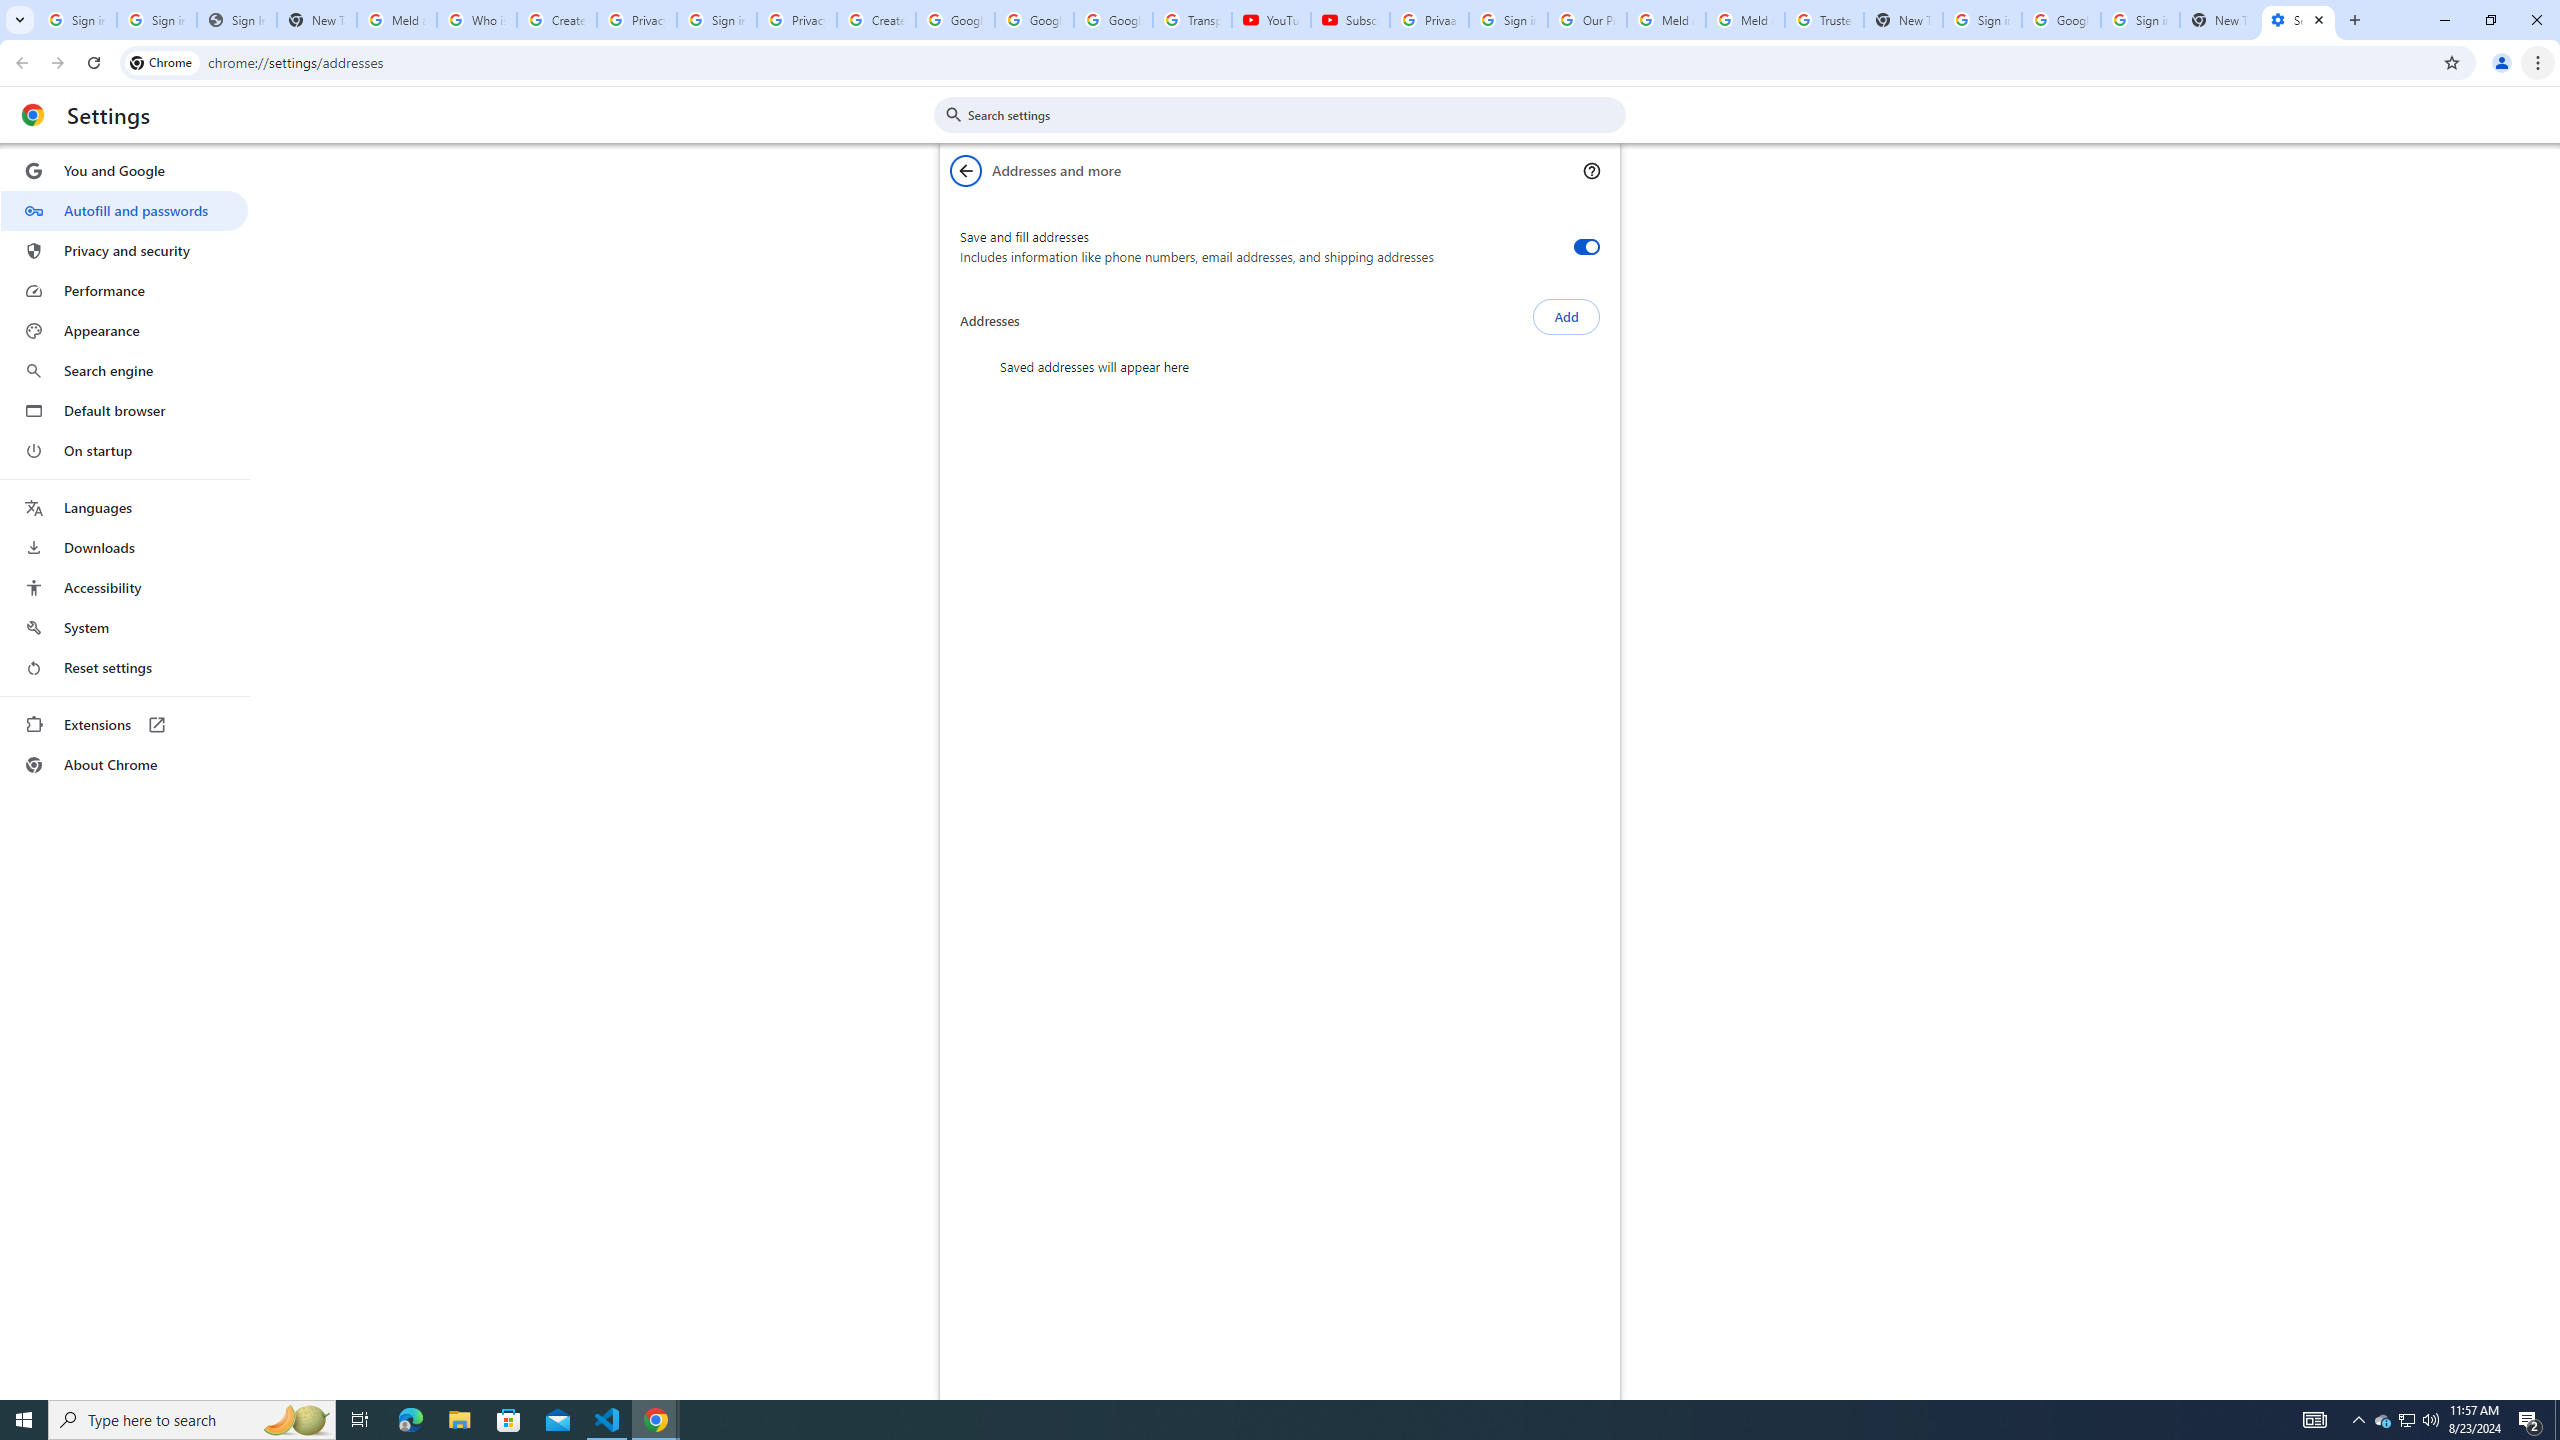  What do you see at coordinates (124, 171) in the screenshot?
I see `You and Google` at bounding box center [124, 171].